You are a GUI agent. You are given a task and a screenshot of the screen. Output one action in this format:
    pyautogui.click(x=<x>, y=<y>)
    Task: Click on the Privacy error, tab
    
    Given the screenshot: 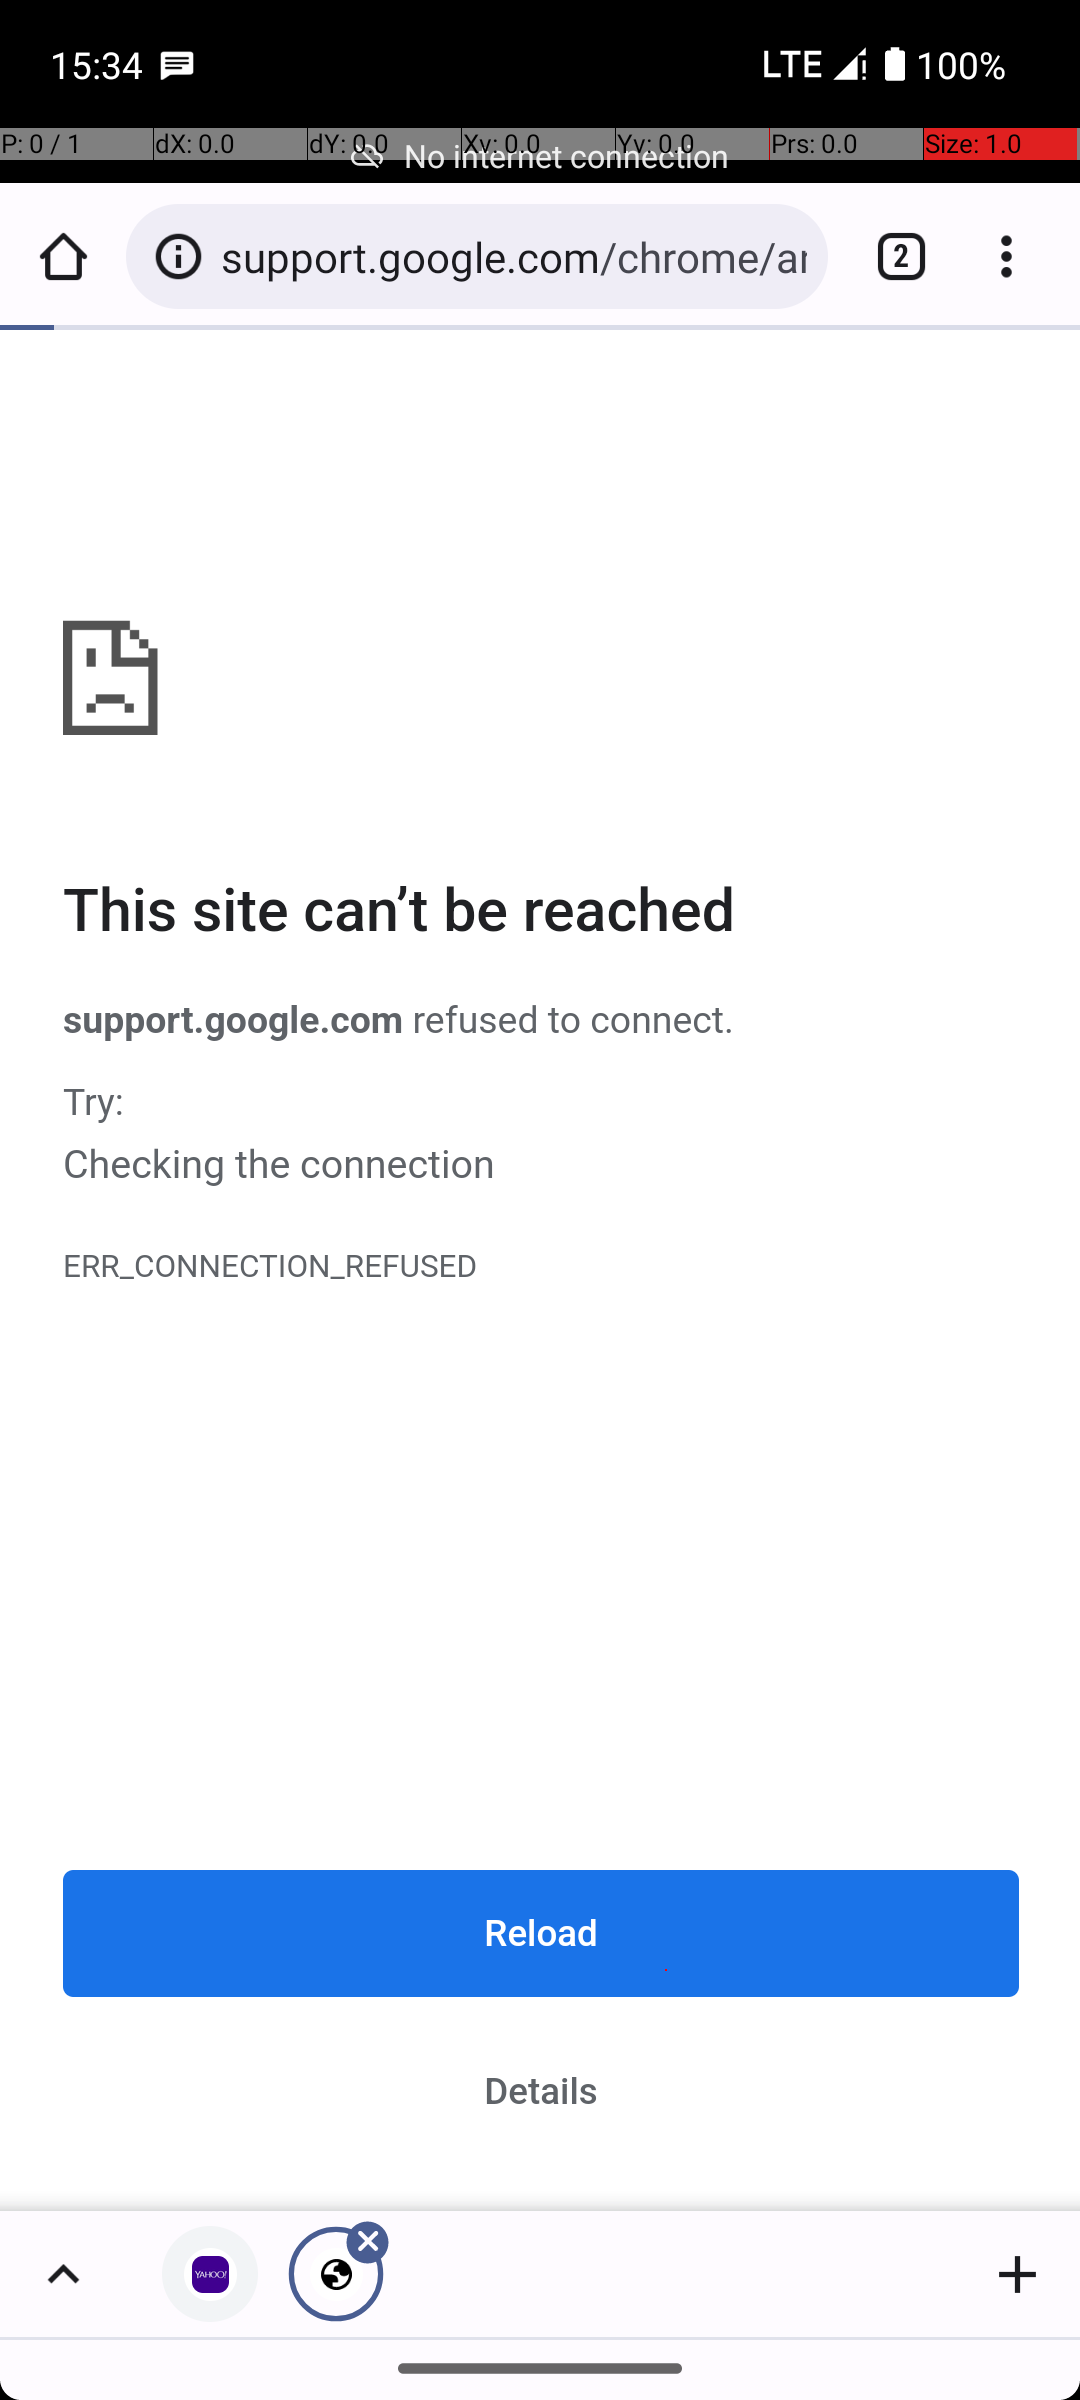 What is the action you would take?
    pyautogui.click(x=210, y=2274)
    